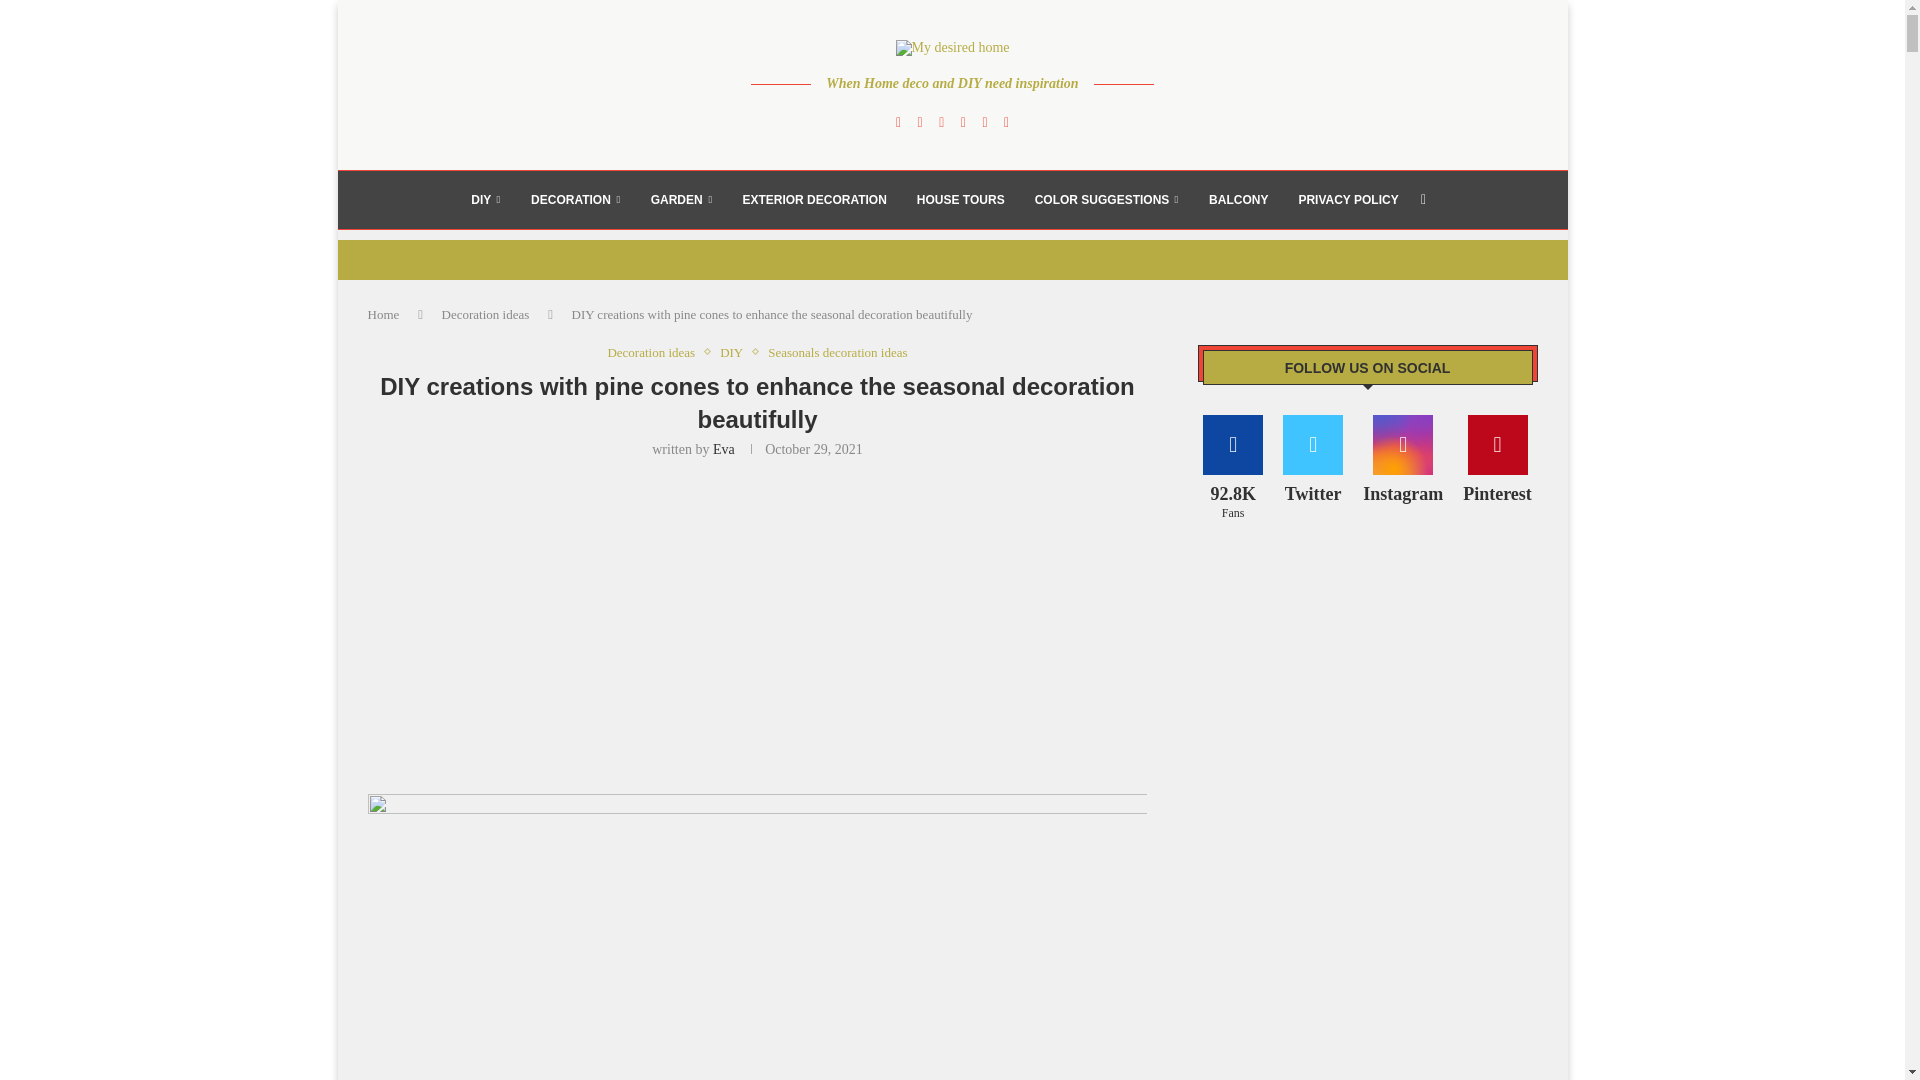 The image size is (1920, 1080). What do you see at coordinates (813, 199) in the screenshot?
I see `EXTERIOR DECORATION` at bounding box center [813, 199].